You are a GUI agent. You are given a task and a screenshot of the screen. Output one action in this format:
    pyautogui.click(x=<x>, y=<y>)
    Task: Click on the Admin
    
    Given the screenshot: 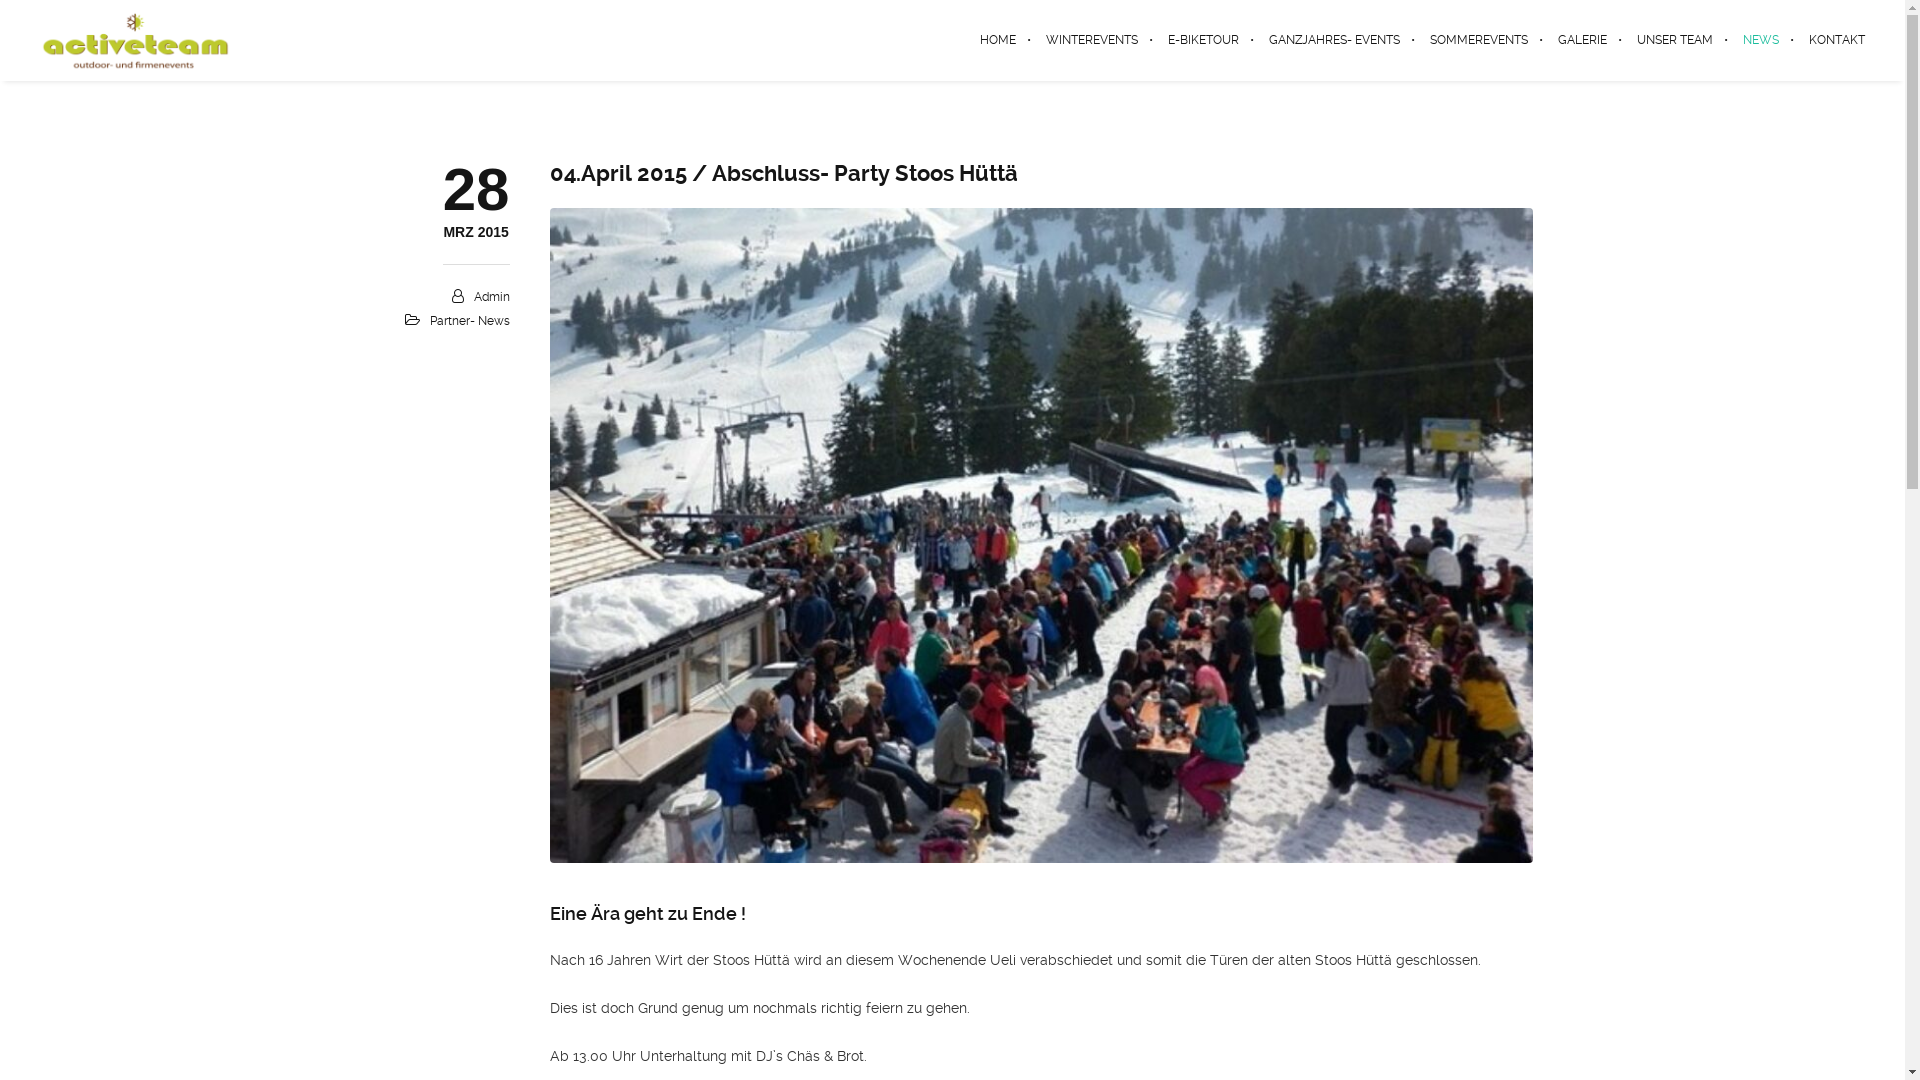 What is the action you would take?
    pyautogui.click(x=492, y=297)
    